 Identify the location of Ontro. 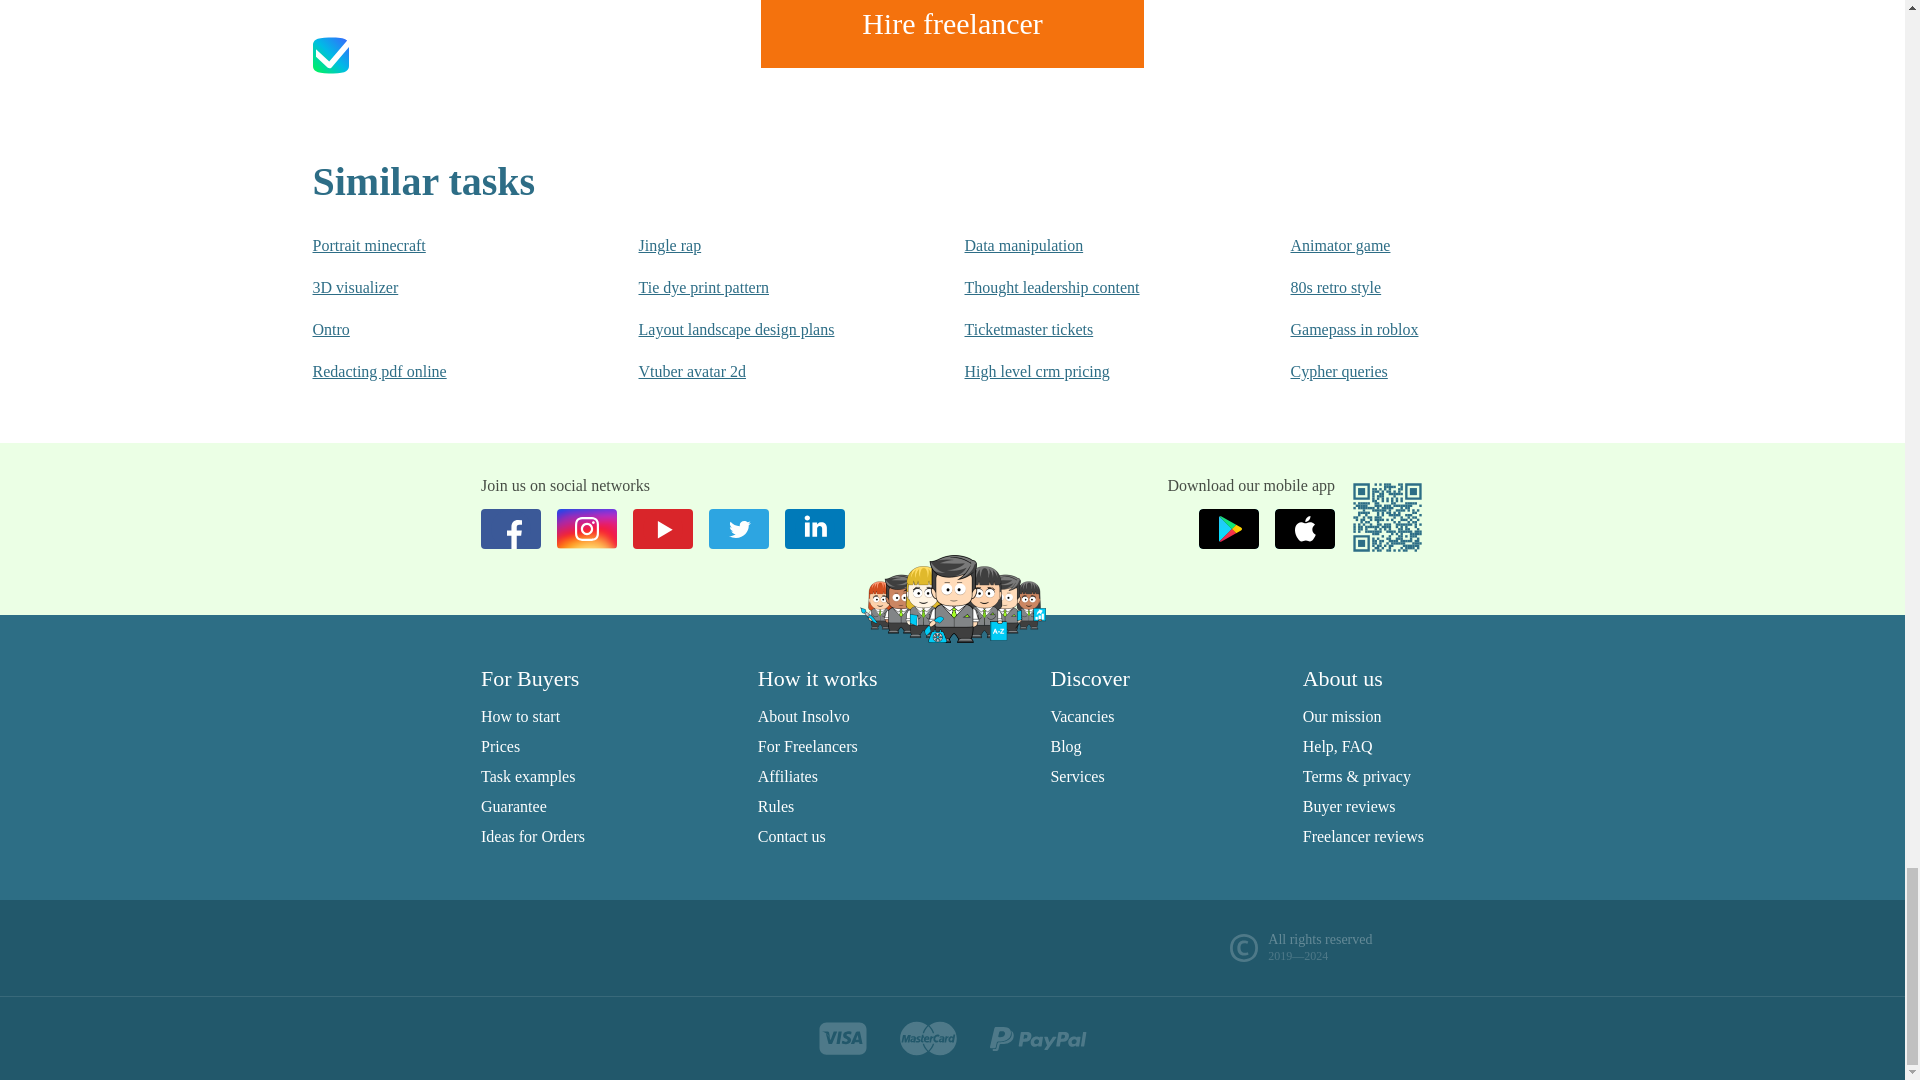
(434, 330).